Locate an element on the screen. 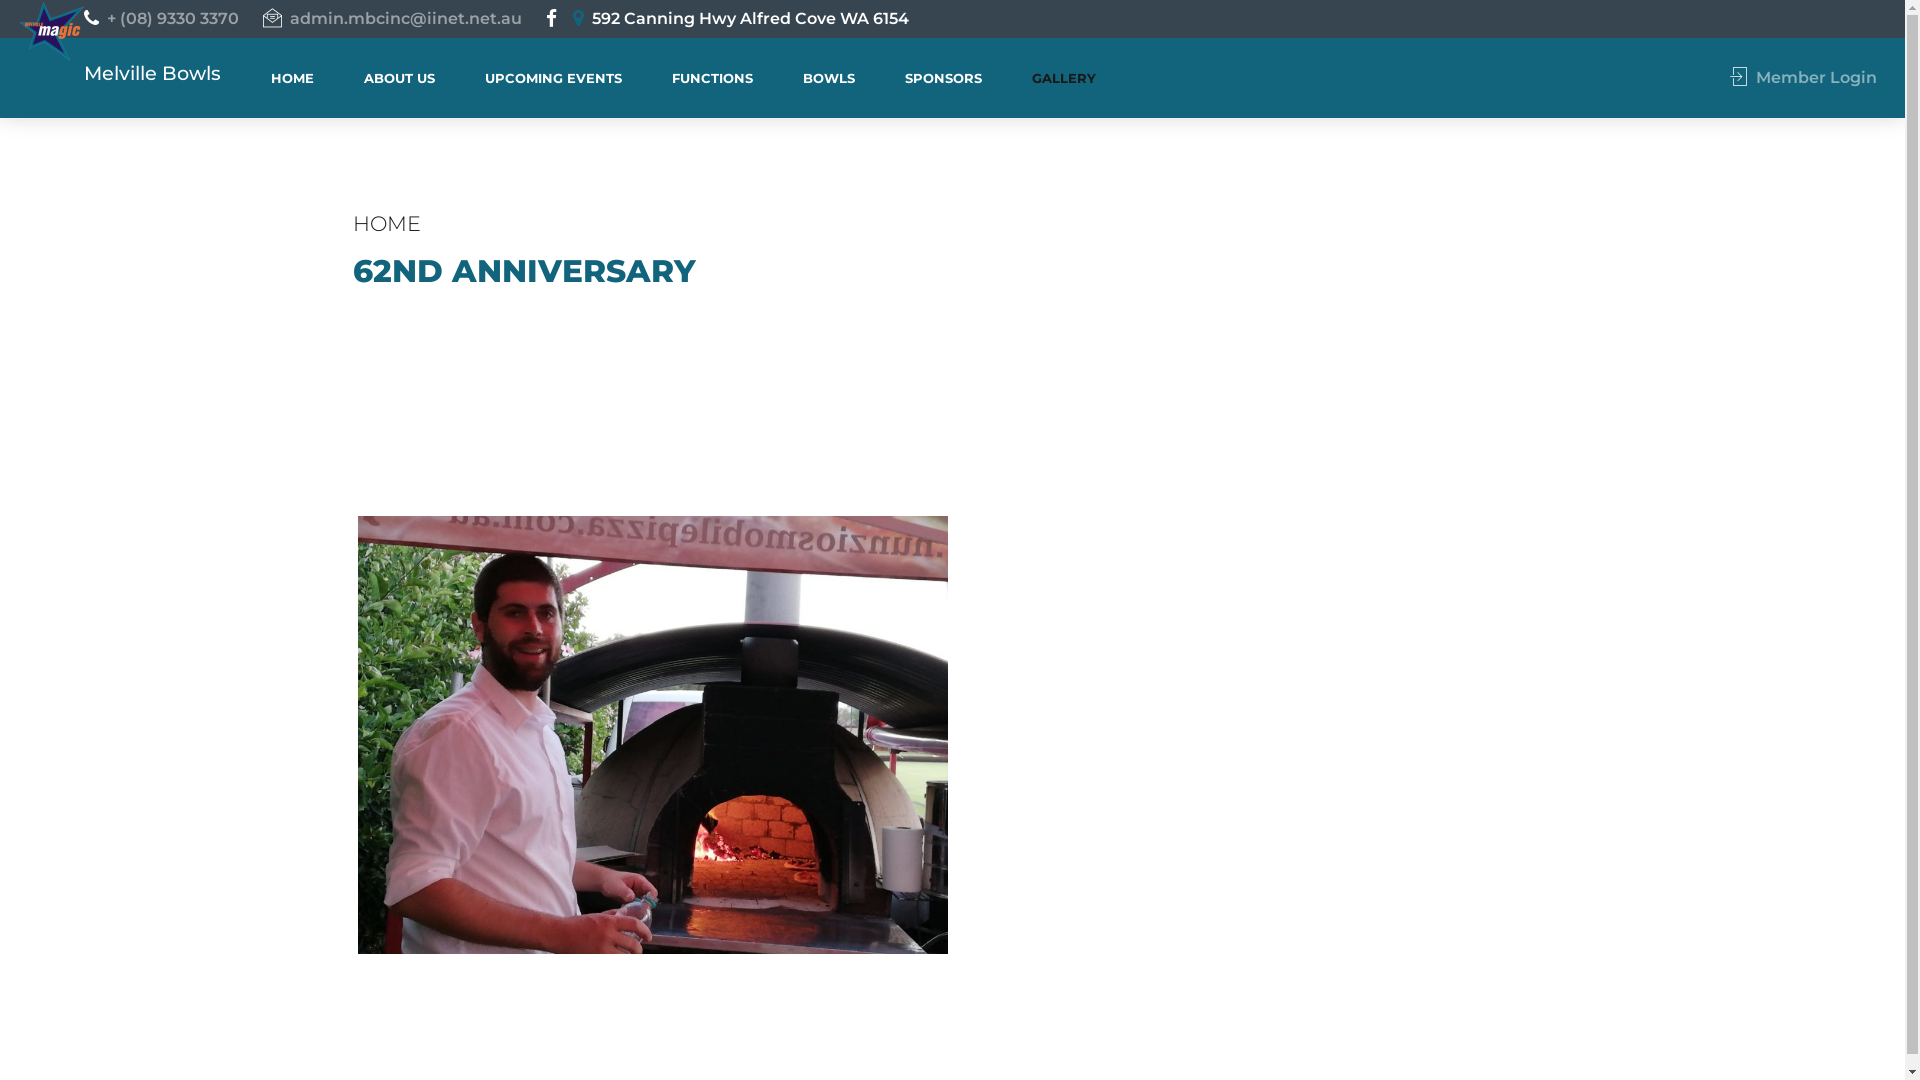  + (08) 9330 3370 is located at coordinates (165, 19).